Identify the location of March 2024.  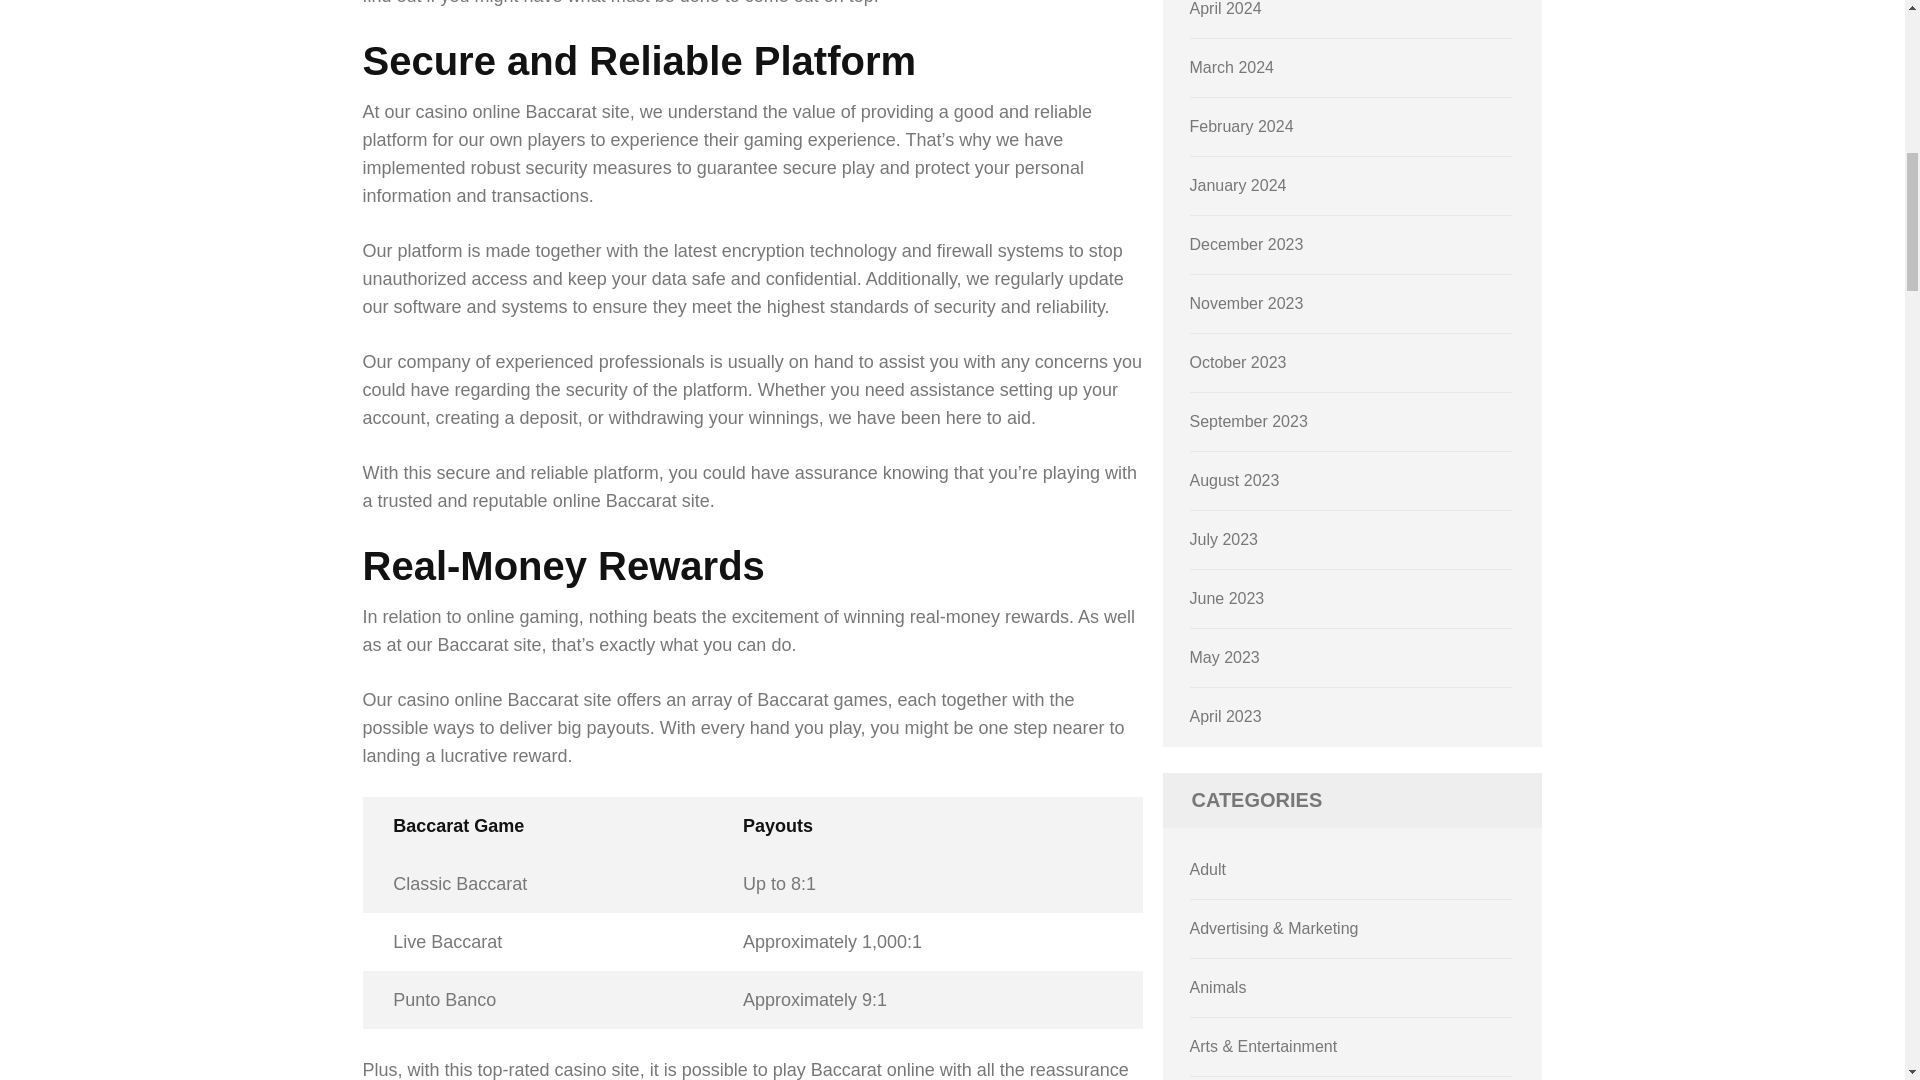
(1232, 67).